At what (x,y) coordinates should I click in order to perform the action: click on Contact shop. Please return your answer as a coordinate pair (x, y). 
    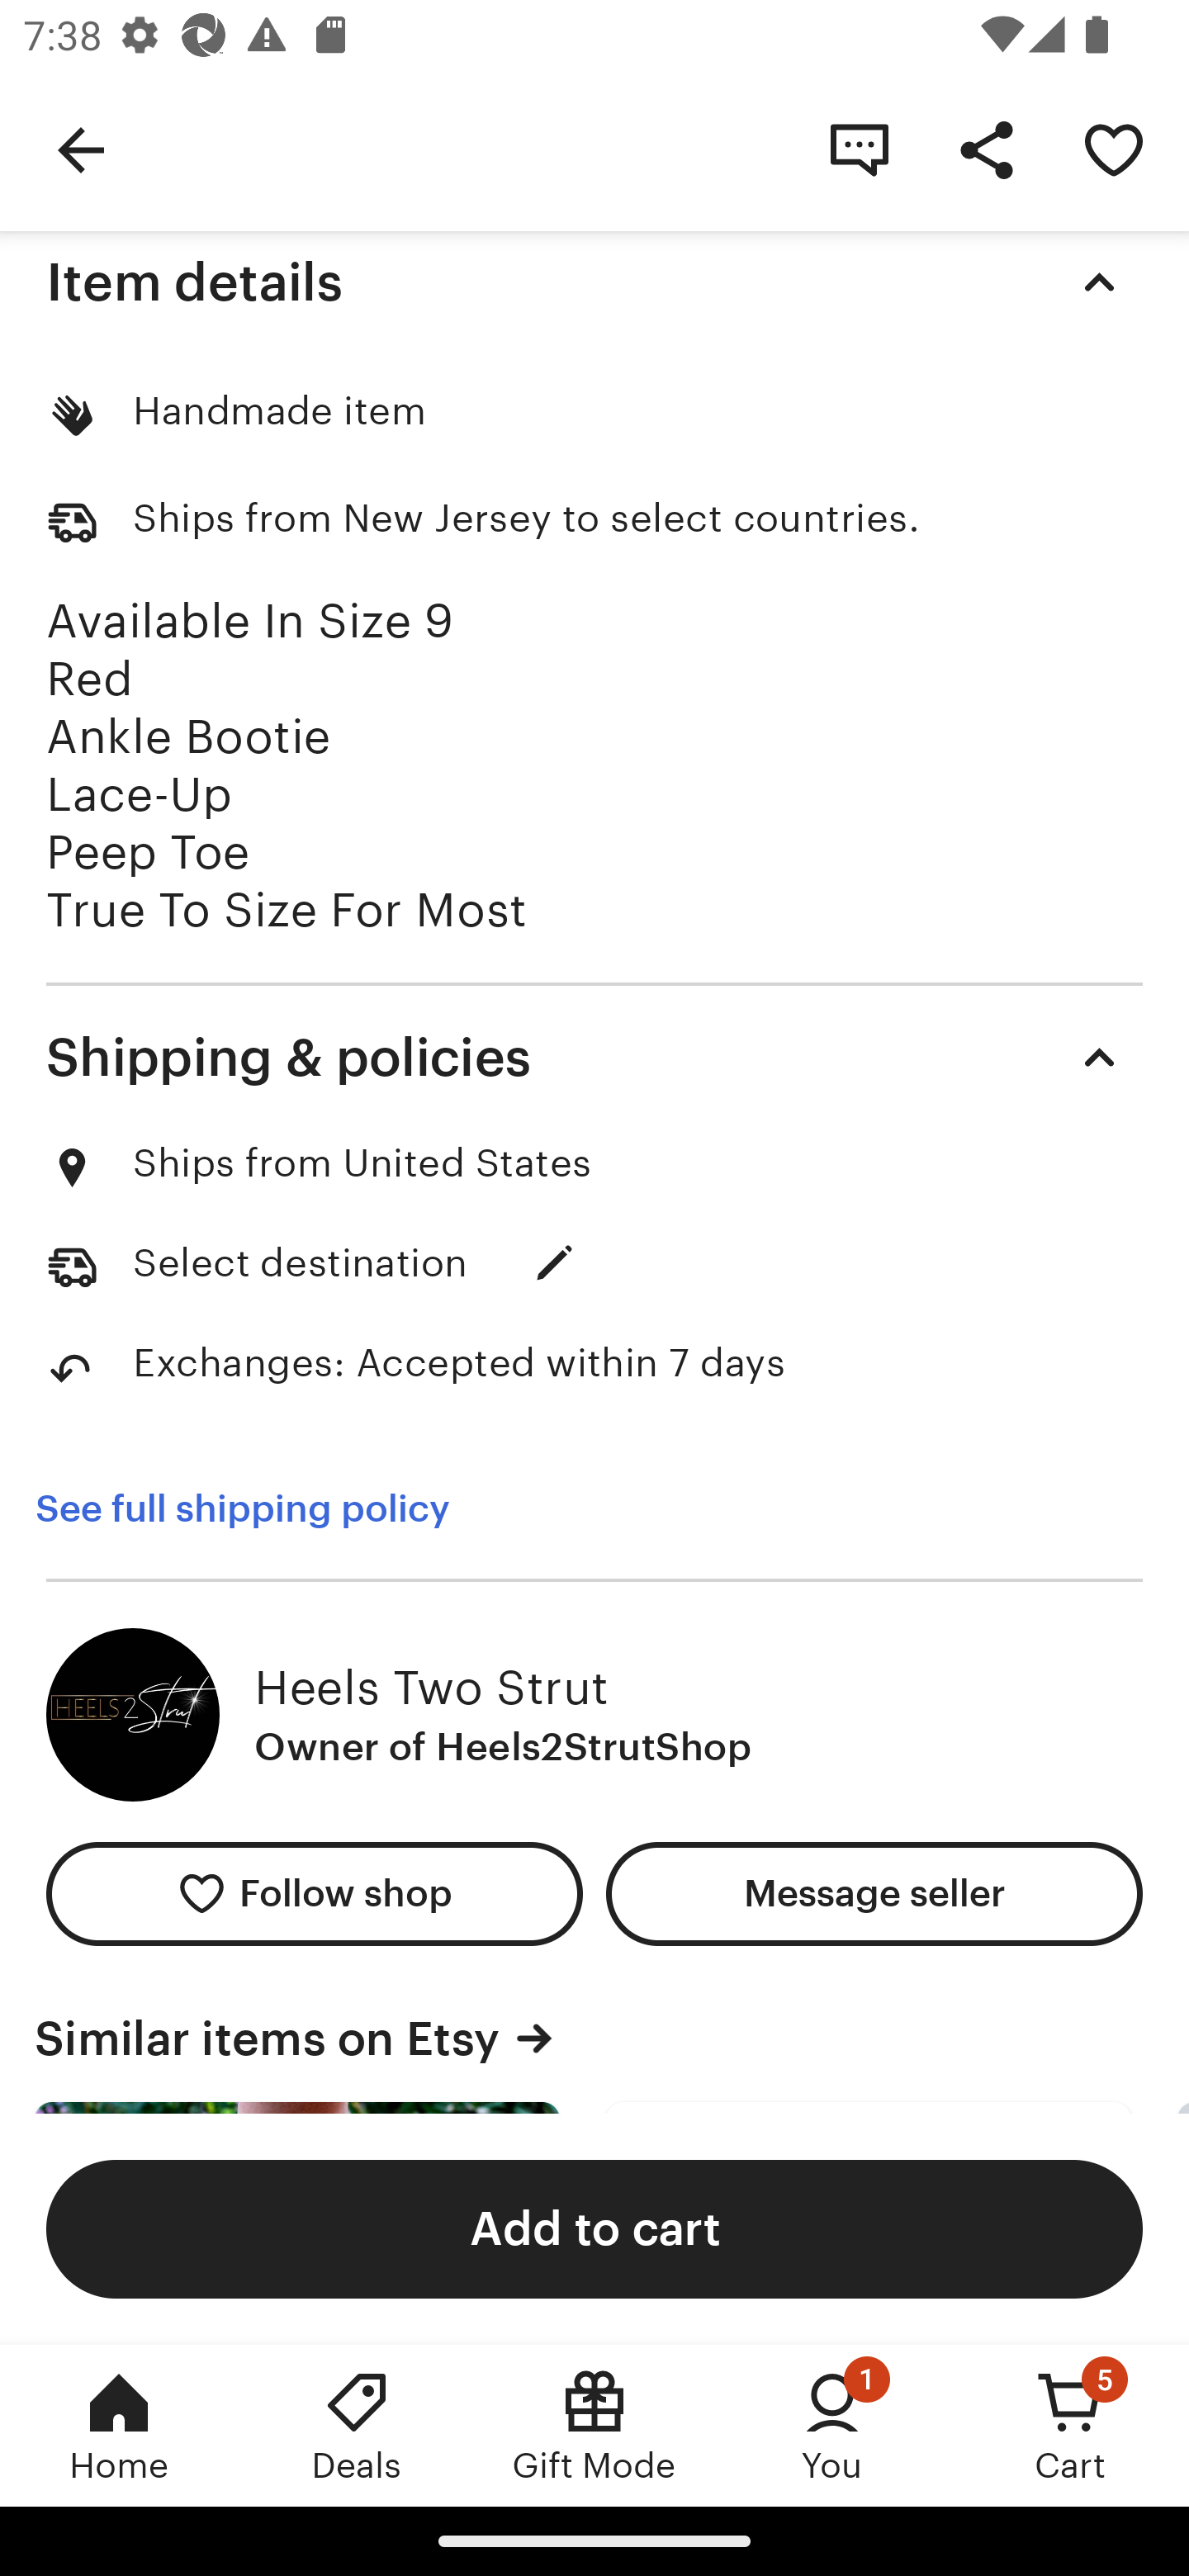
    Looking at the image, I should click on (859, 149).